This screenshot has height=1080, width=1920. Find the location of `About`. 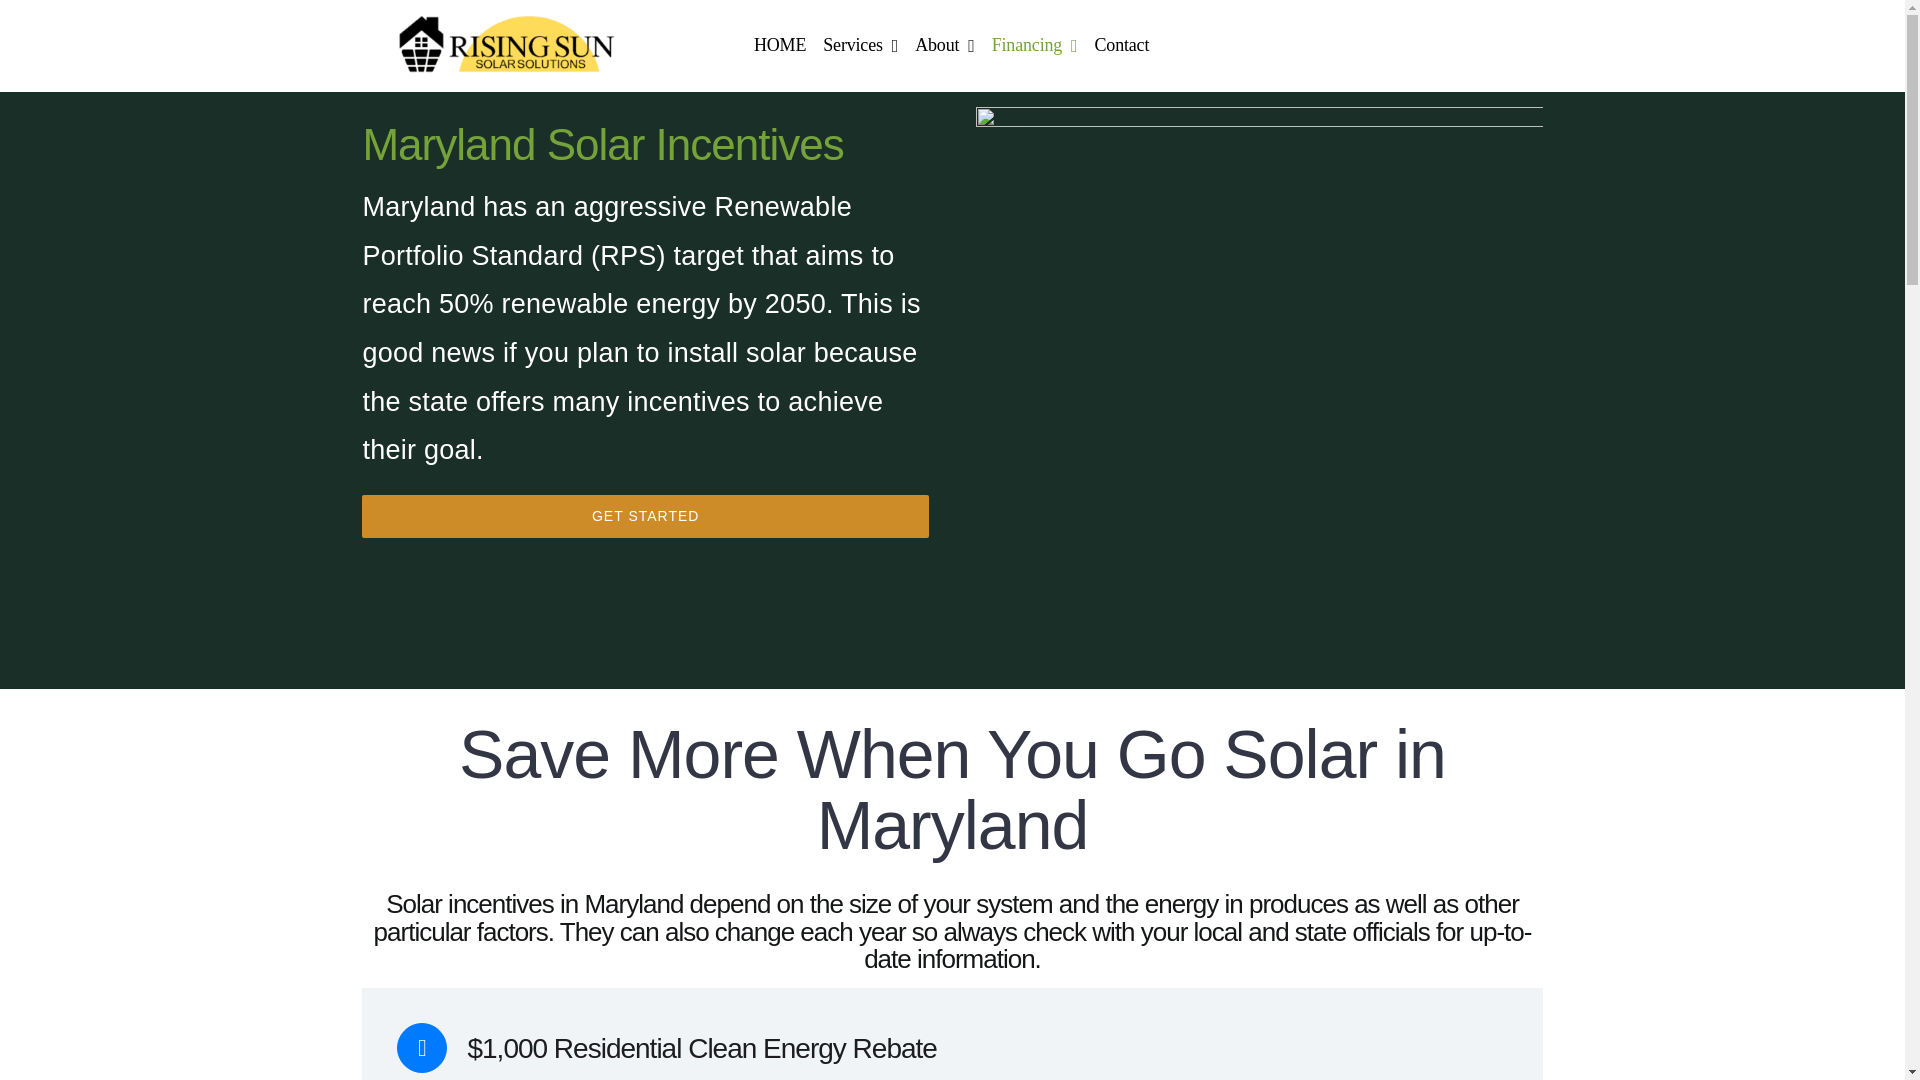

About is located at coordinates (944, 46).